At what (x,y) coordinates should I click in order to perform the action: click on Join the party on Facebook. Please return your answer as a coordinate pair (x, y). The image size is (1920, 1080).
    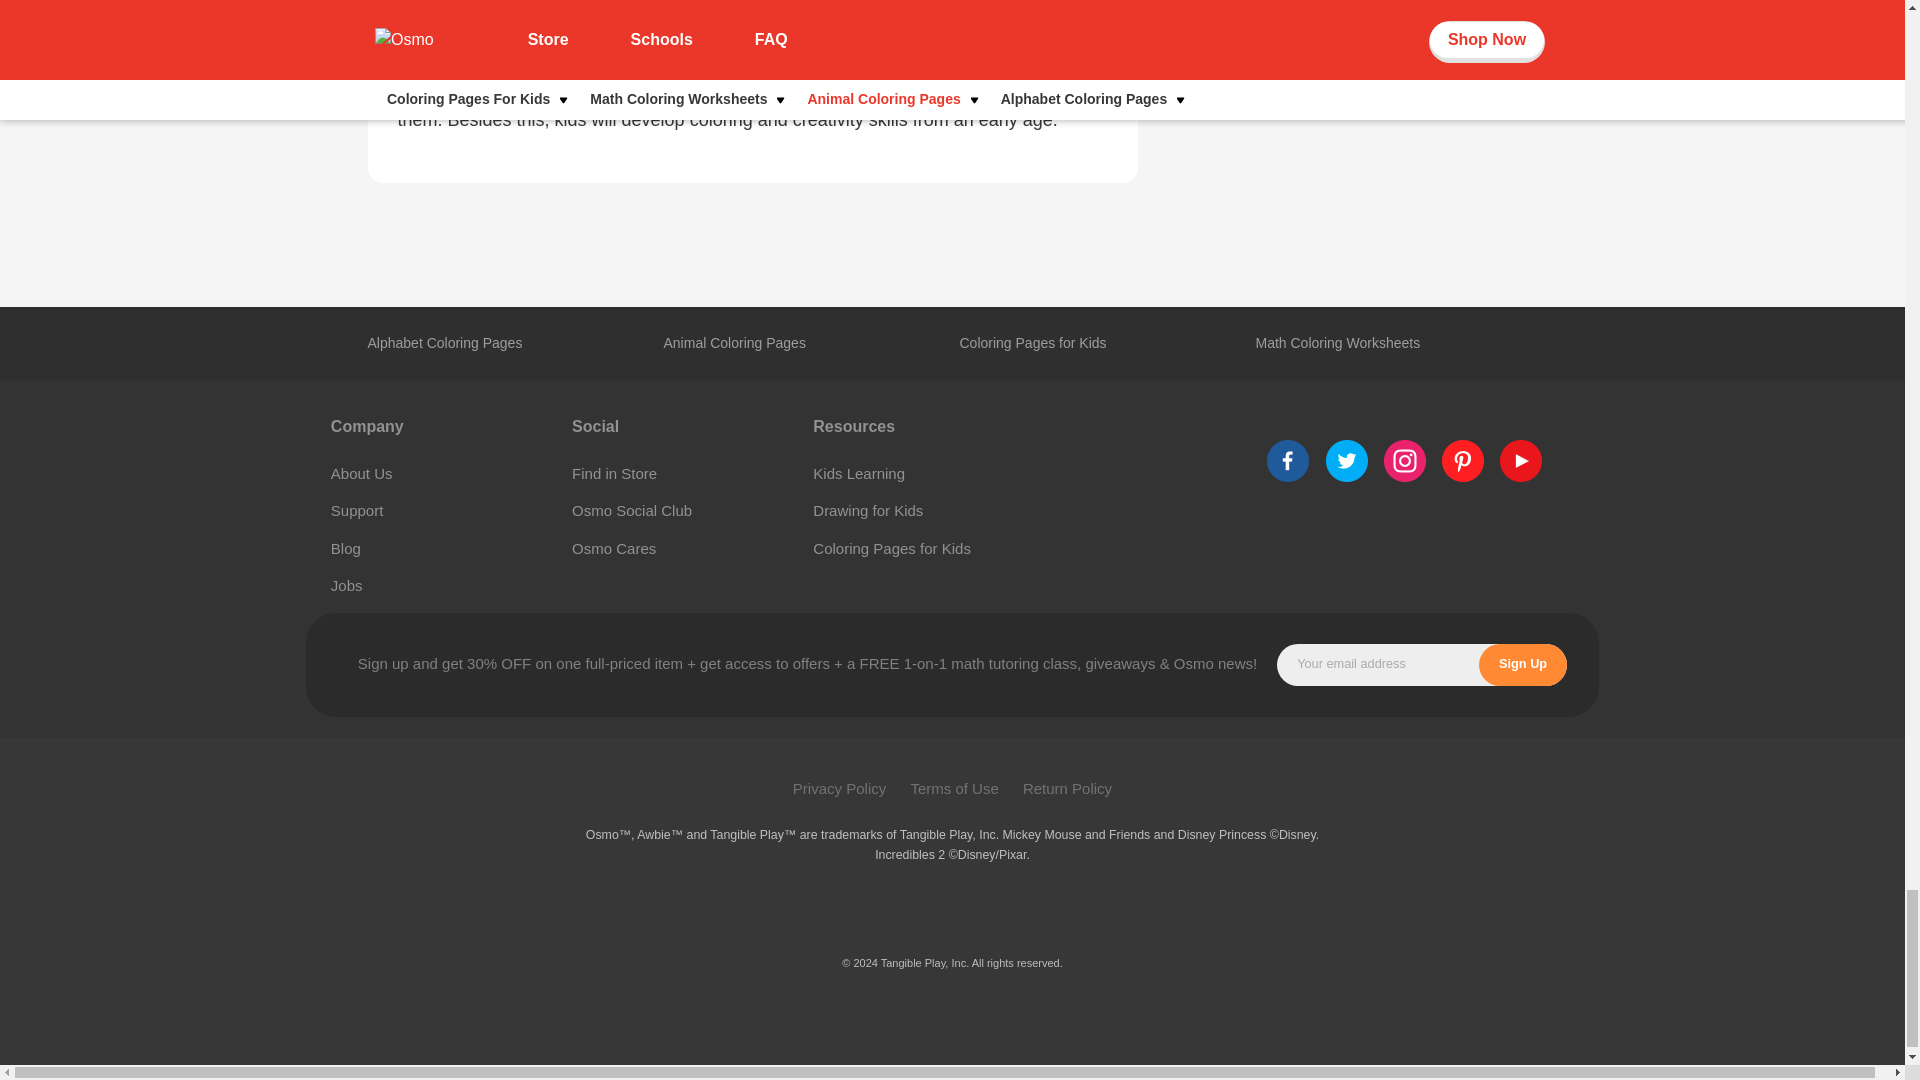
    Looking at the image, I should click on (1405, 460).